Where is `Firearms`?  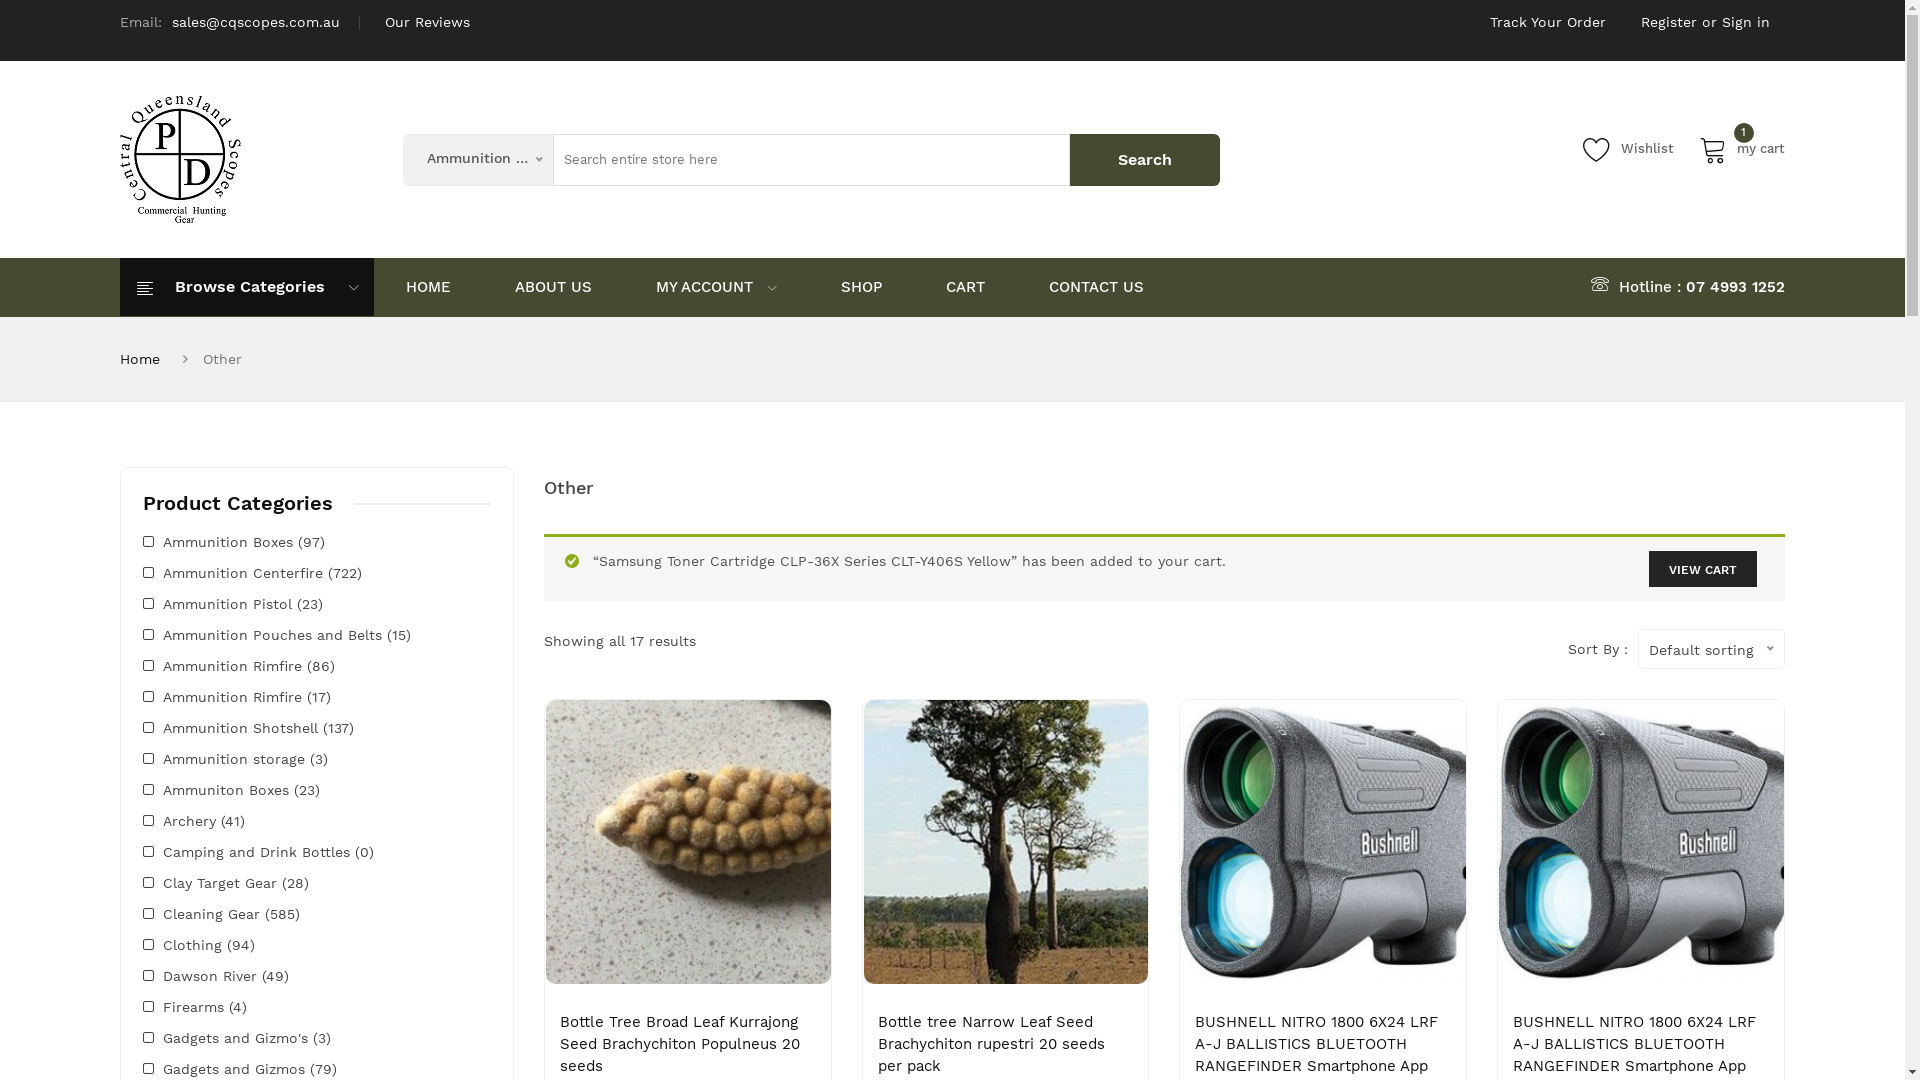
Firearms is located at coordinates (184, 1006).